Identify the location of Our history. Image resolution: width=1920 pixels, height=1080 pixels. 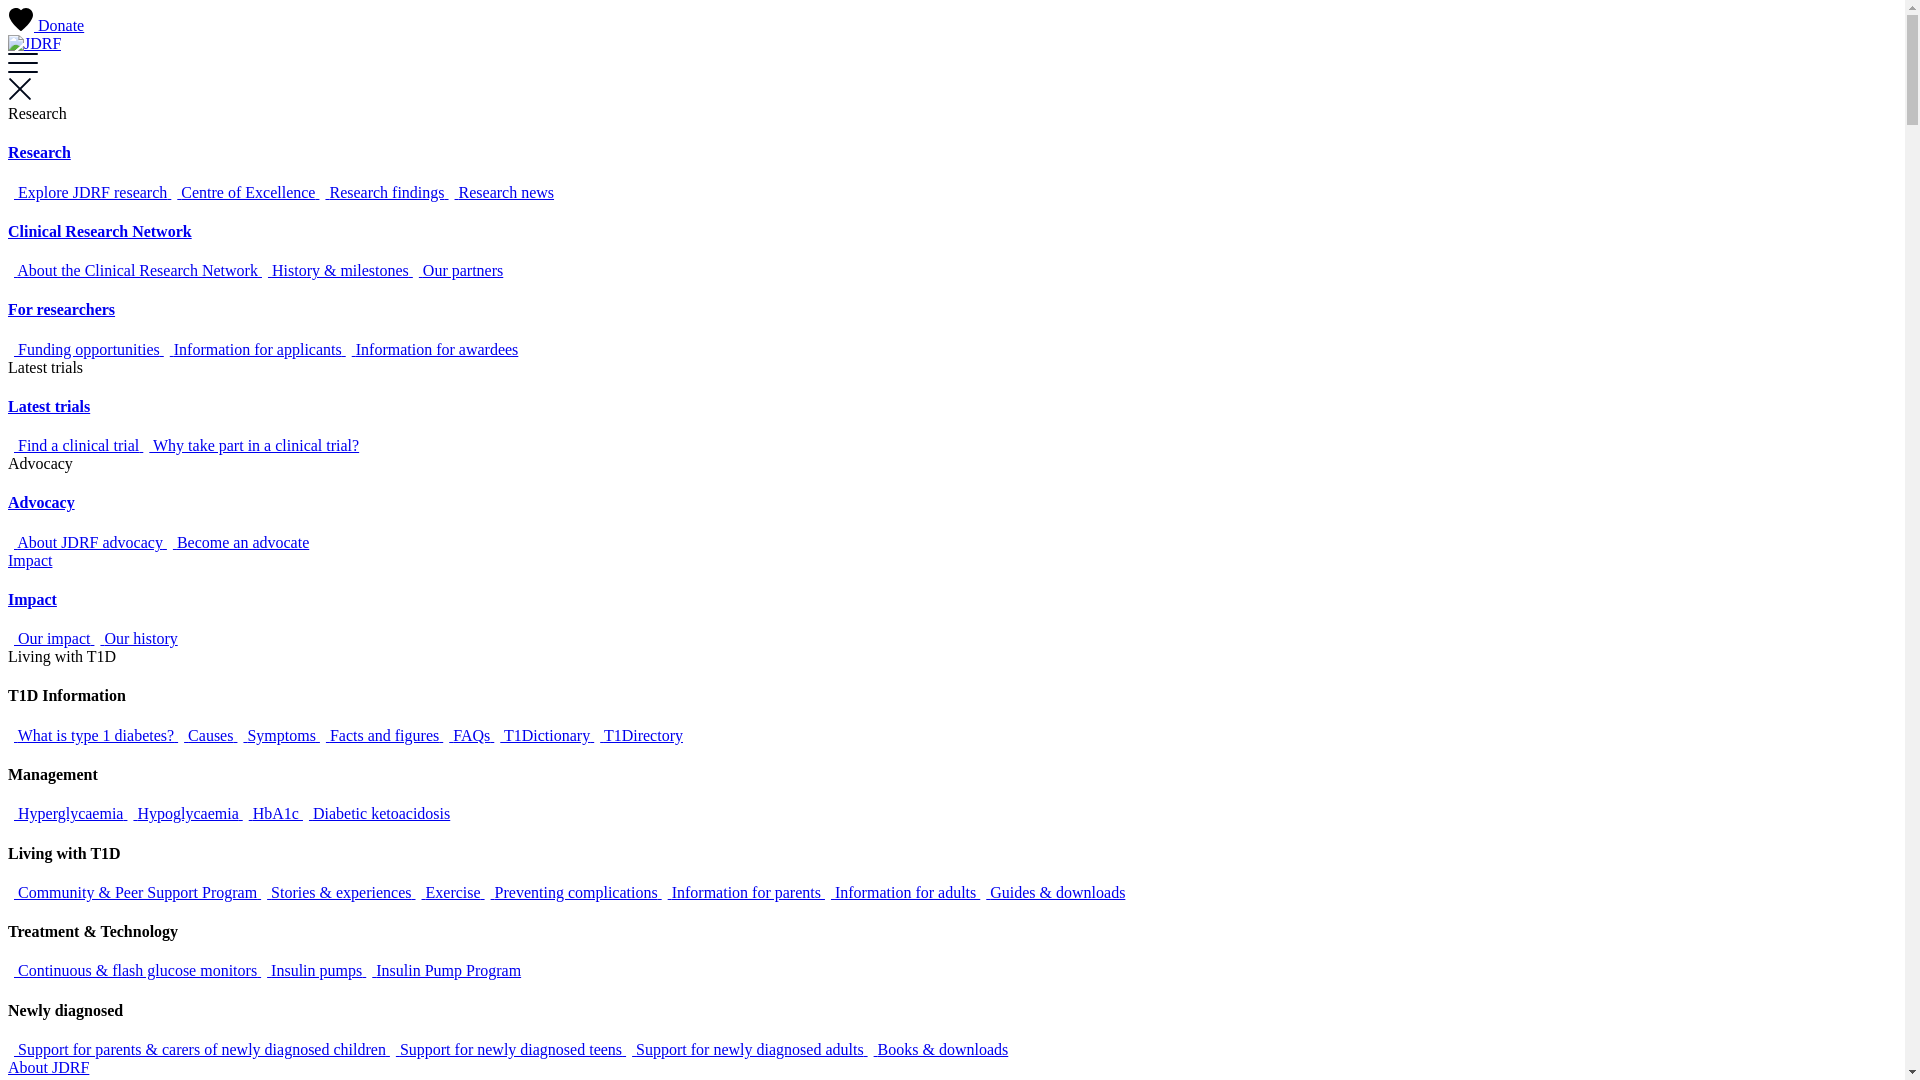
(136, 638).